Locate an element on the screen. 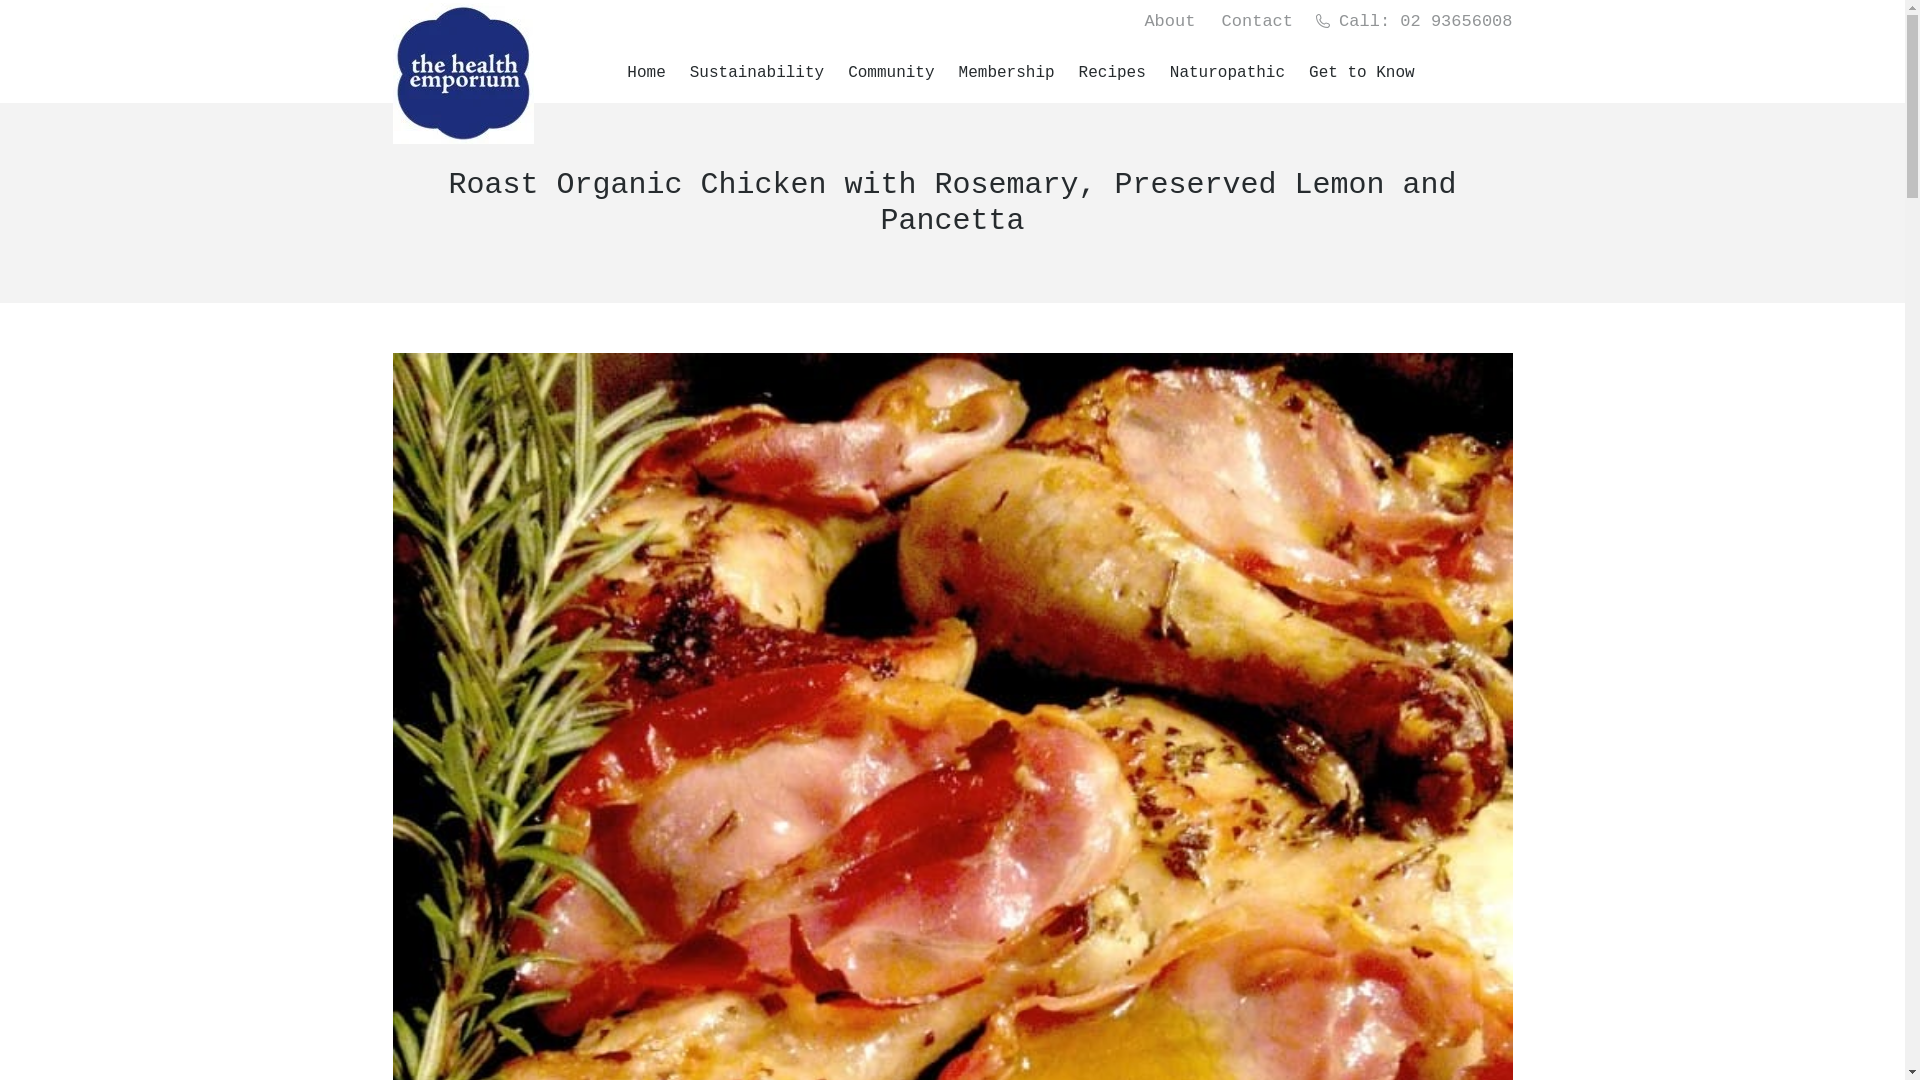 This screenshot has width=1920, height=1080. Call: 02 93656008 is located at coordinates (1413, 22).